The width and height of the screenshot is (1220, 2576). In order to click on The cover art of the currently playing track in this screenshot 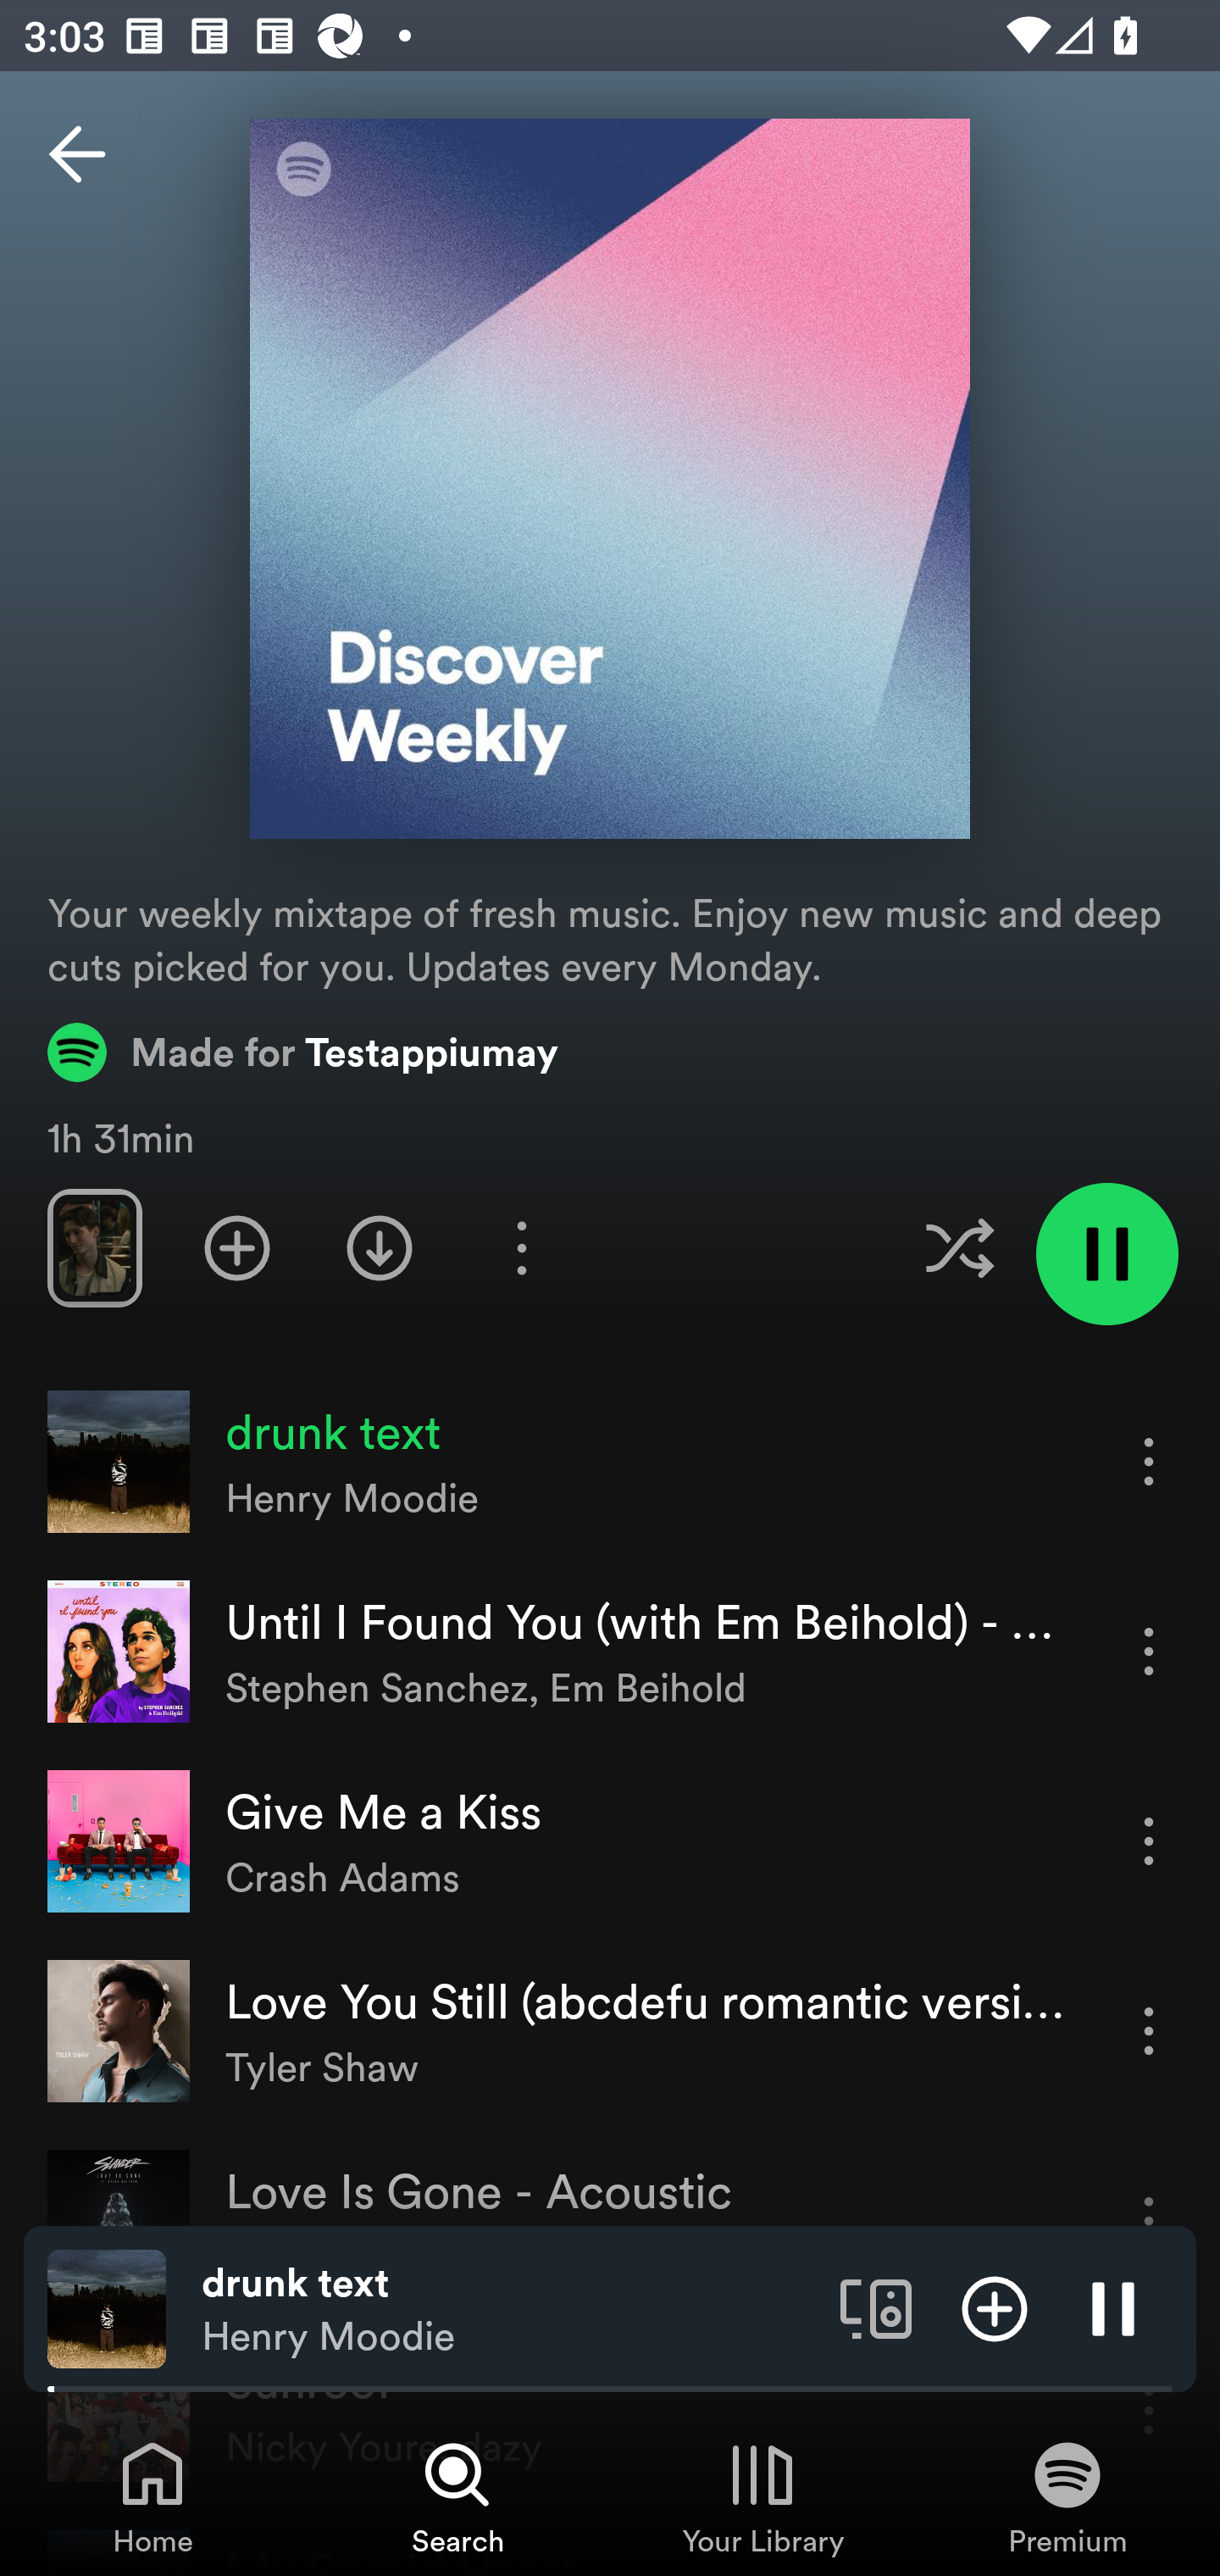, I will do `click(107, 2307)`.